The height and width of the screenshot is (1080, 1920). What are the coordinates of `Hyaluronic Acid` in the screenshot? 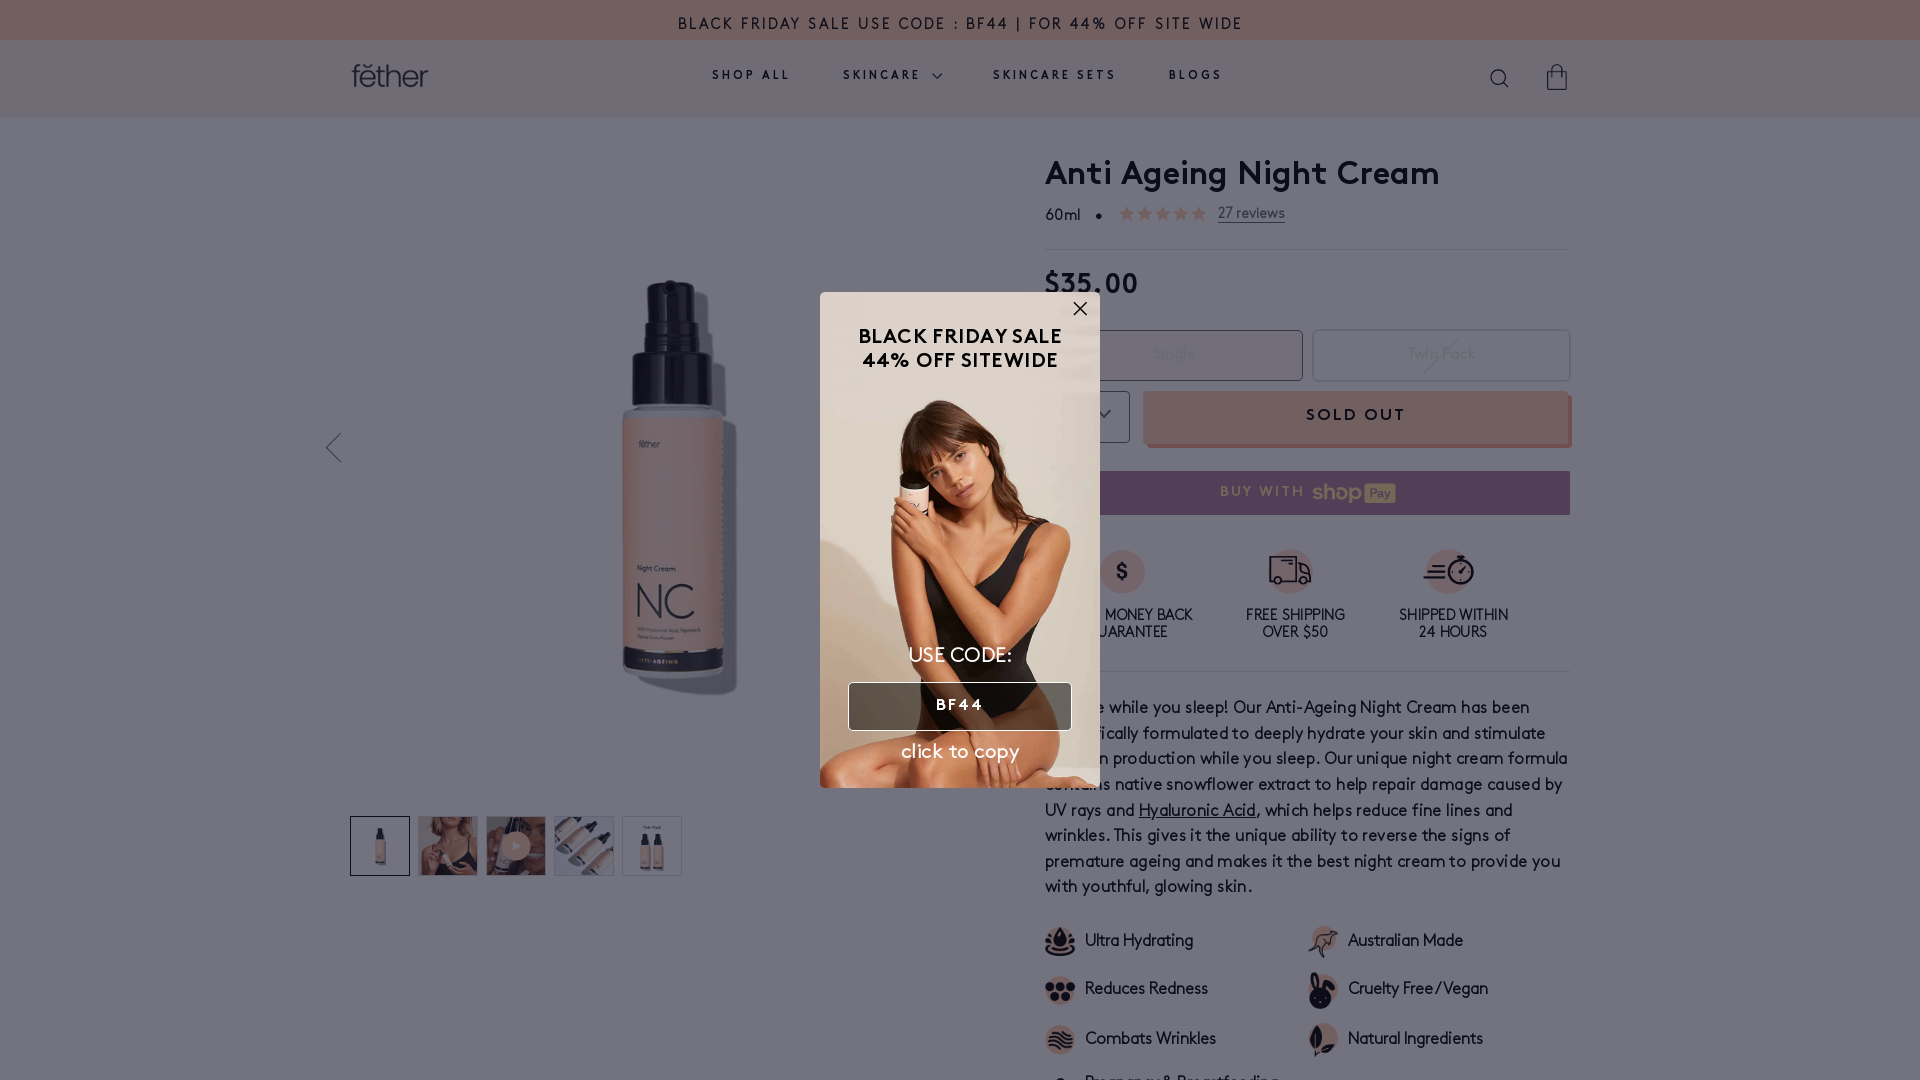 It's located at (1198, 812).